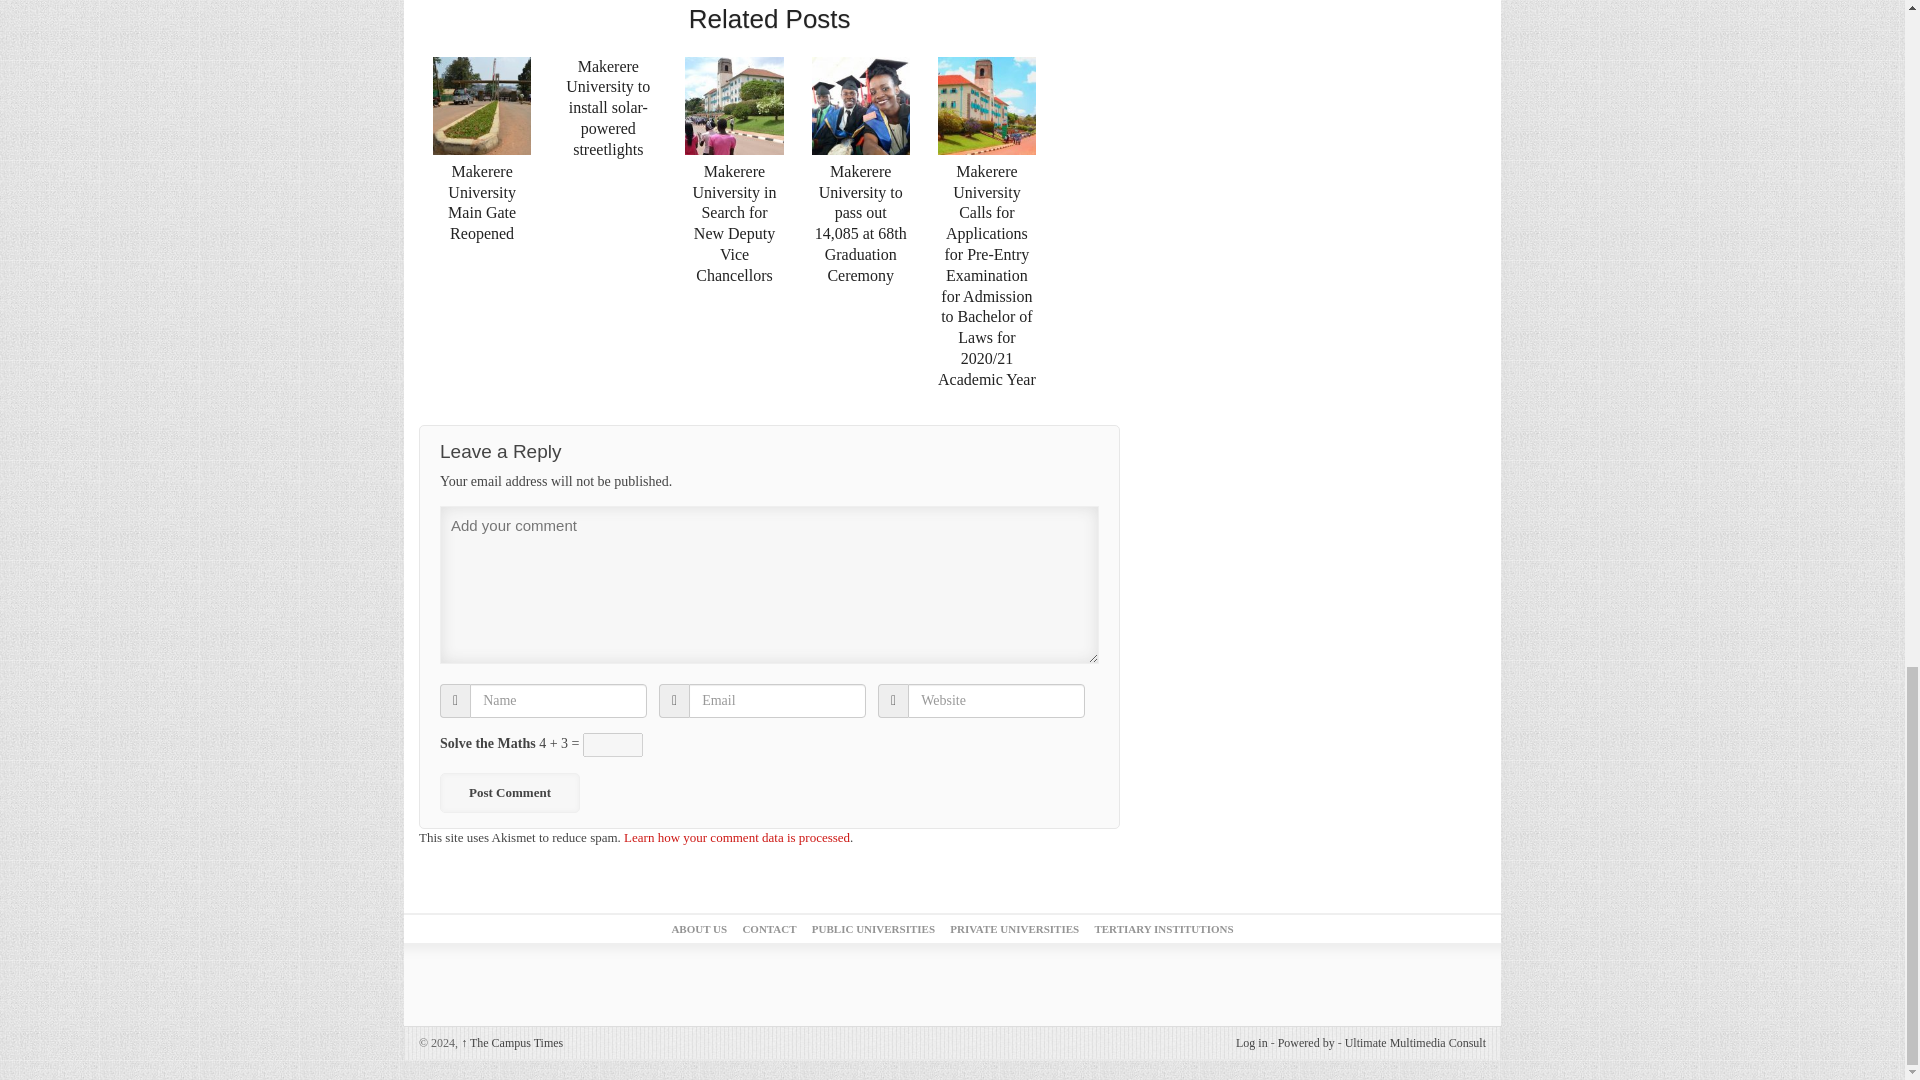 The height and width of the screenshot is (1080, 1920). What do you see at coordinates (482, 107) in the screenshot?
I see `Makerere University Main Gate Reopened` at bounding box center [482, 107].